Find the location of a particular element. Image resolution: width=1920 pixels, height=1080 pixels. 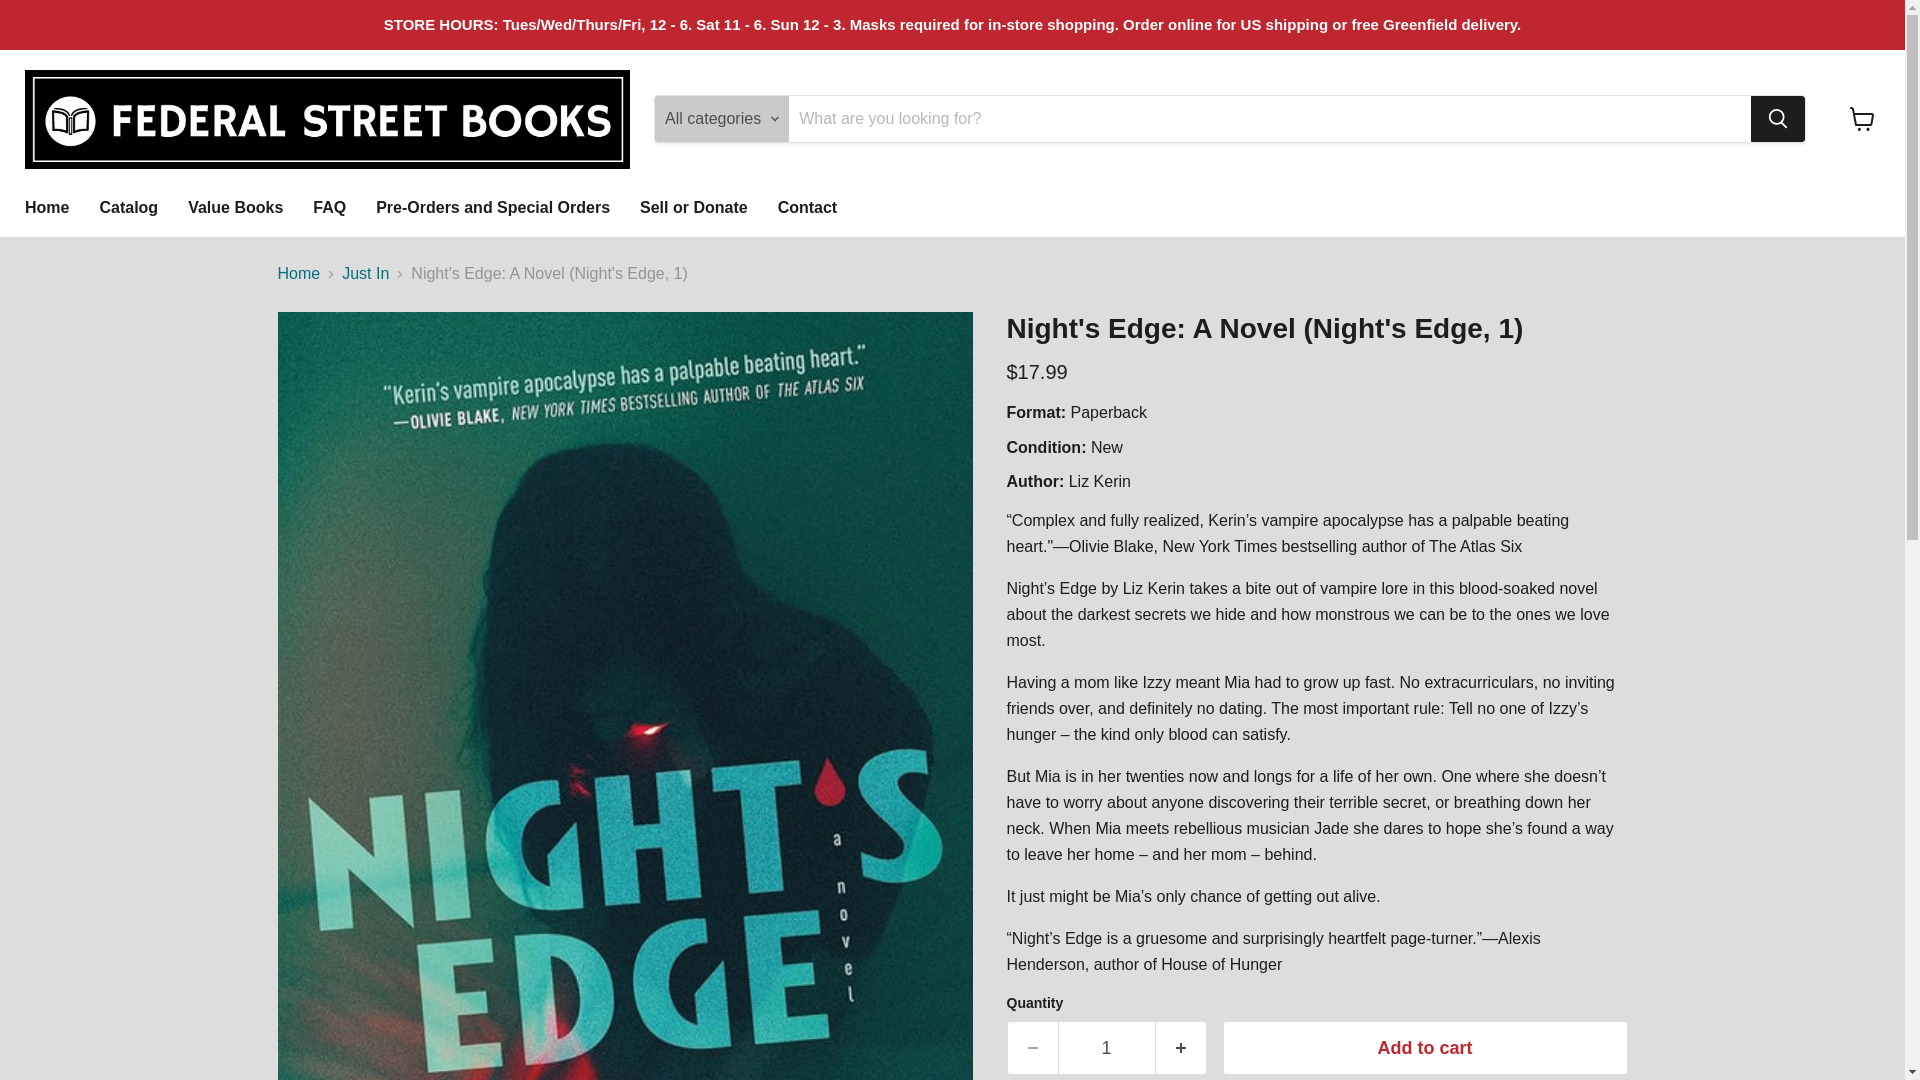

1 is located at coordinates (1106, 1048).